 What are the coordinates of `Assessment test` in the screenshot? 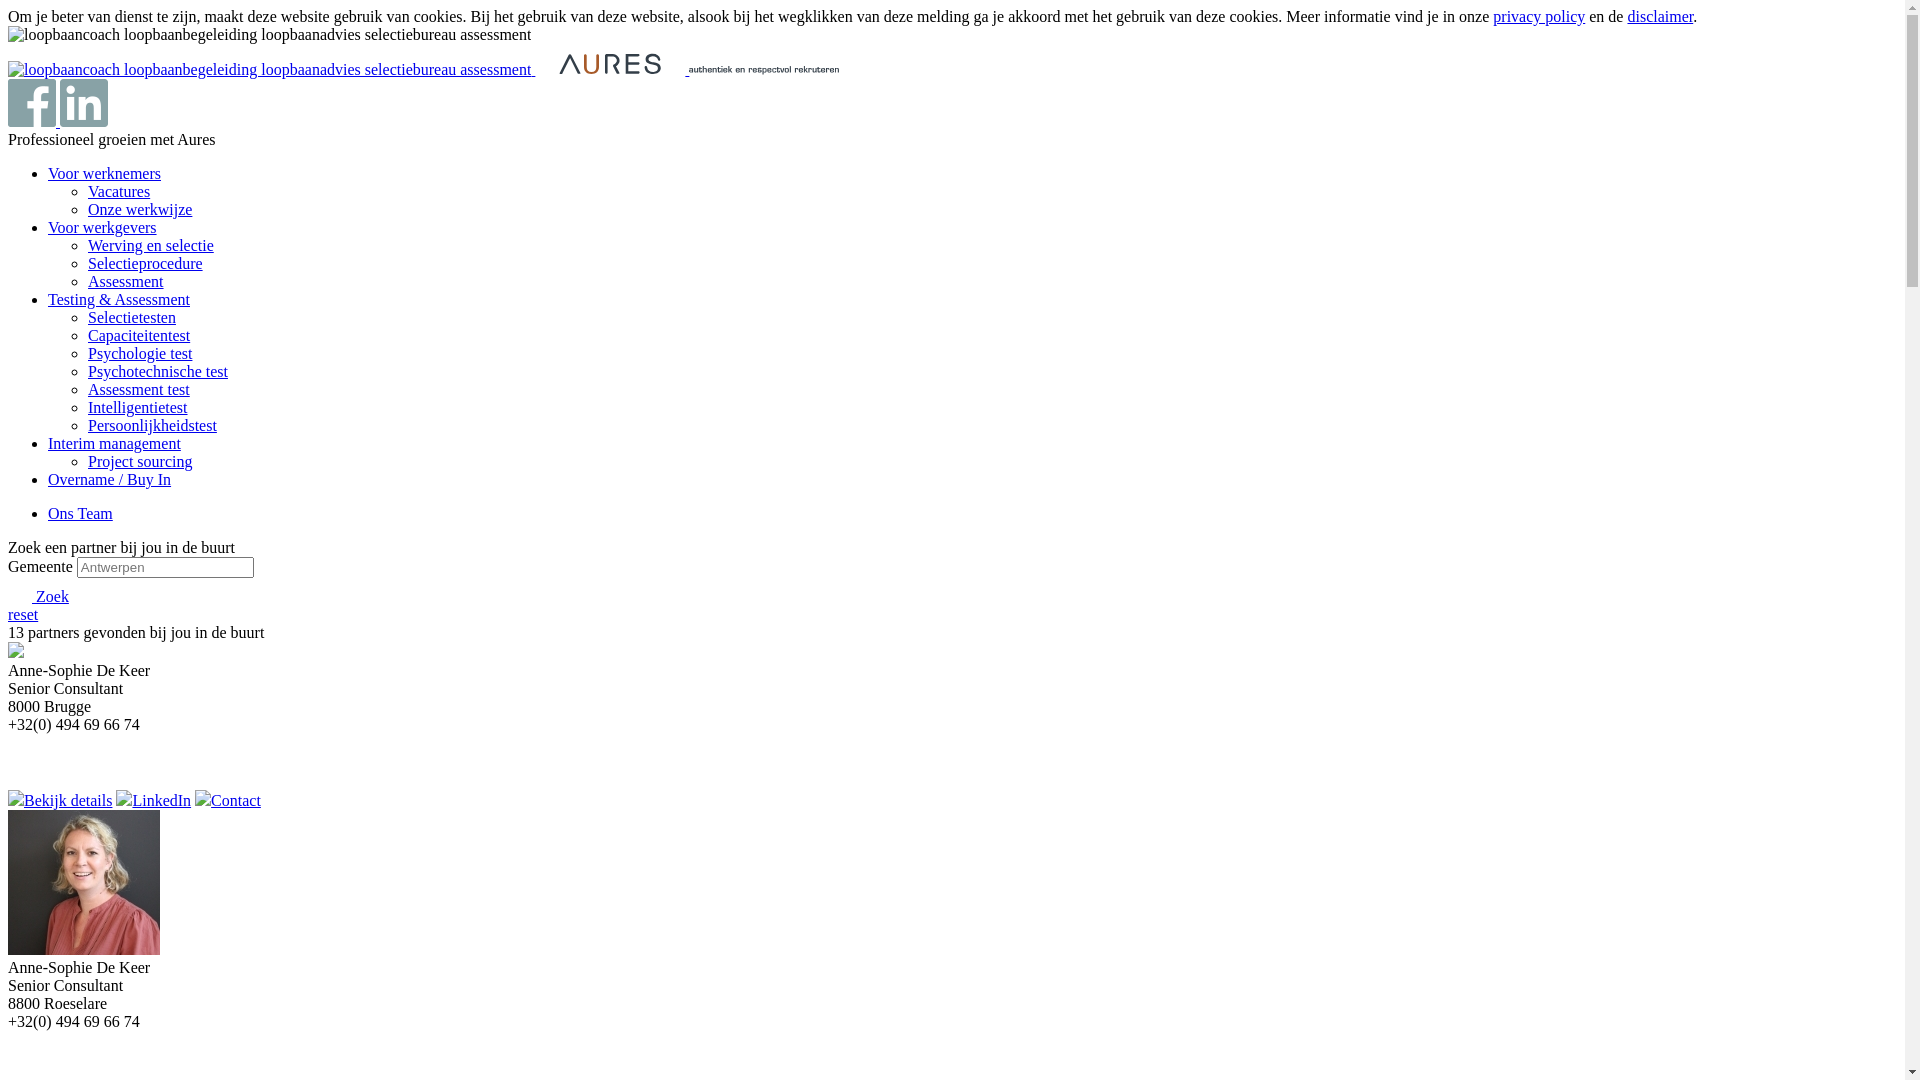 It's located at (139, 390).